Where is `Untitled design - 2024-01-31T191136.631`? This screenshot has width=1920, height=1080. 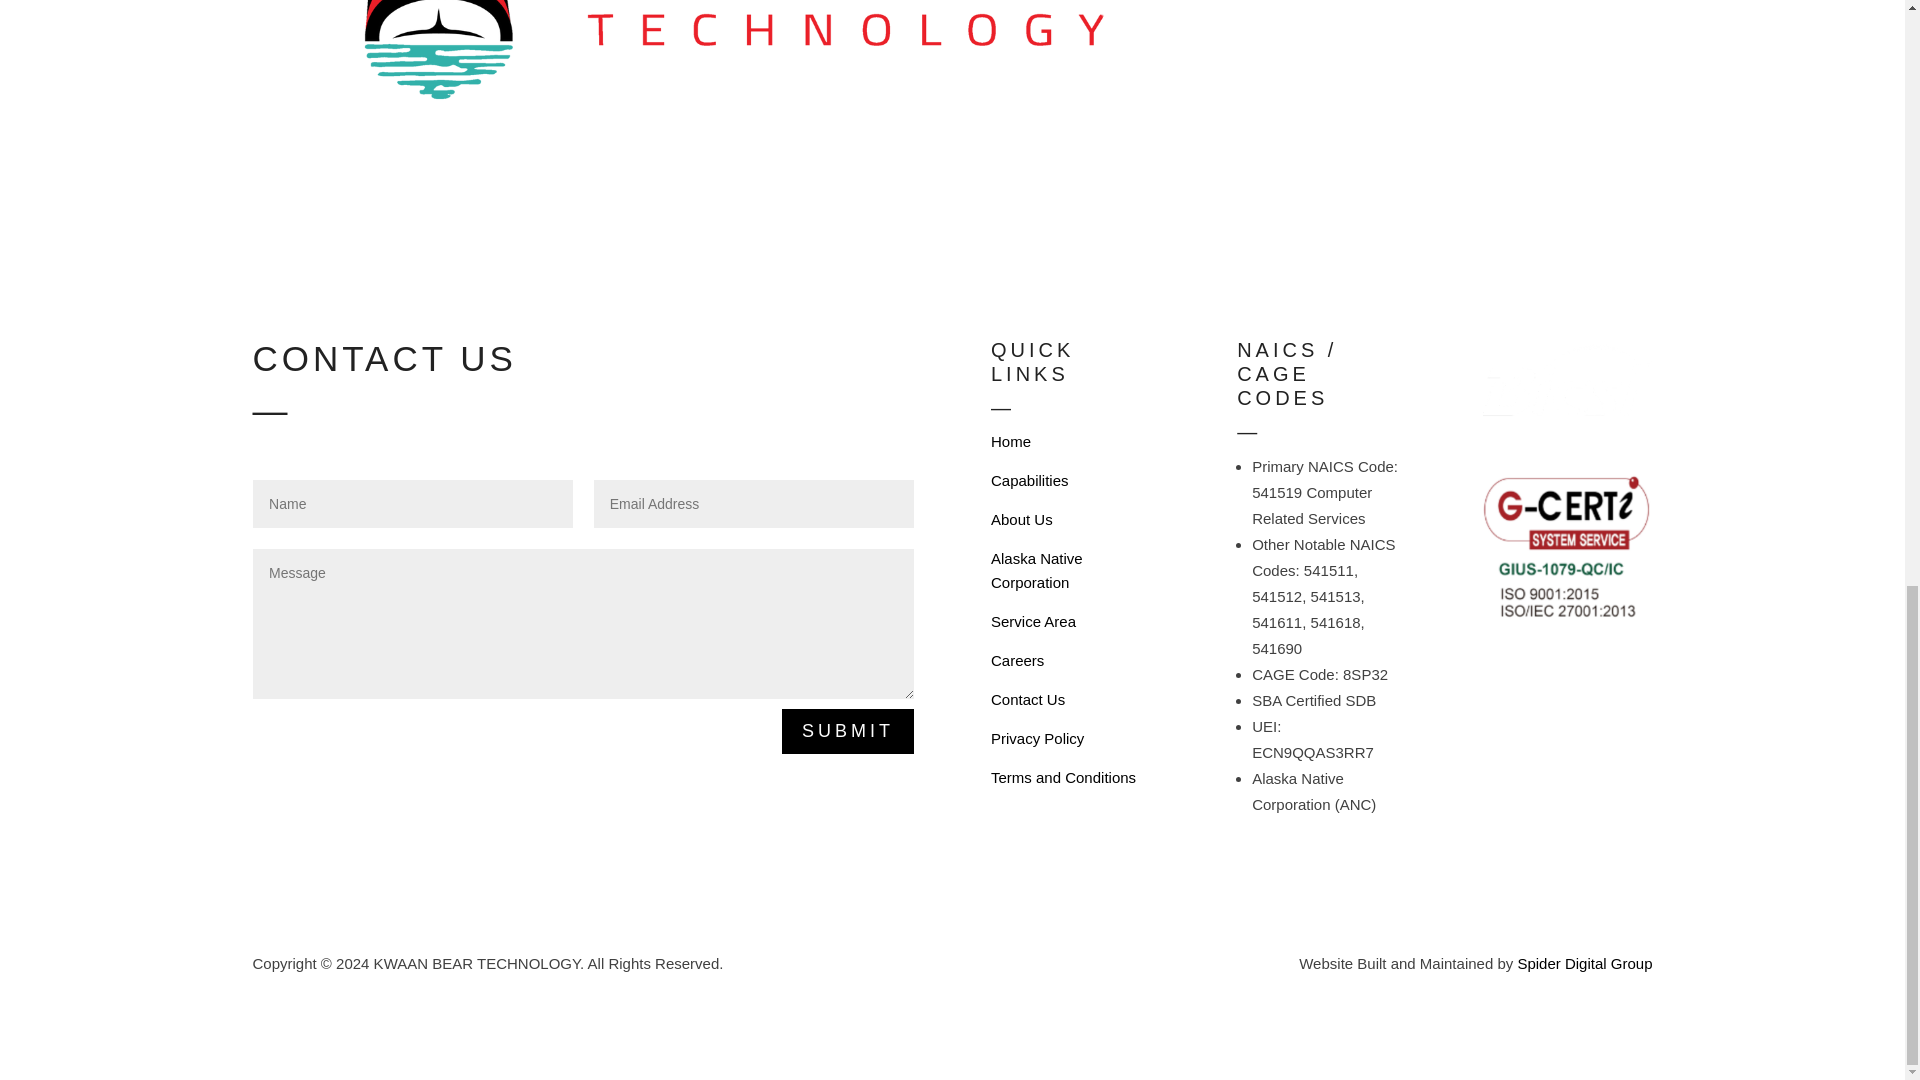 Untitled design - 2024-01-31T191136.631 is located at coordinates (751, 64).